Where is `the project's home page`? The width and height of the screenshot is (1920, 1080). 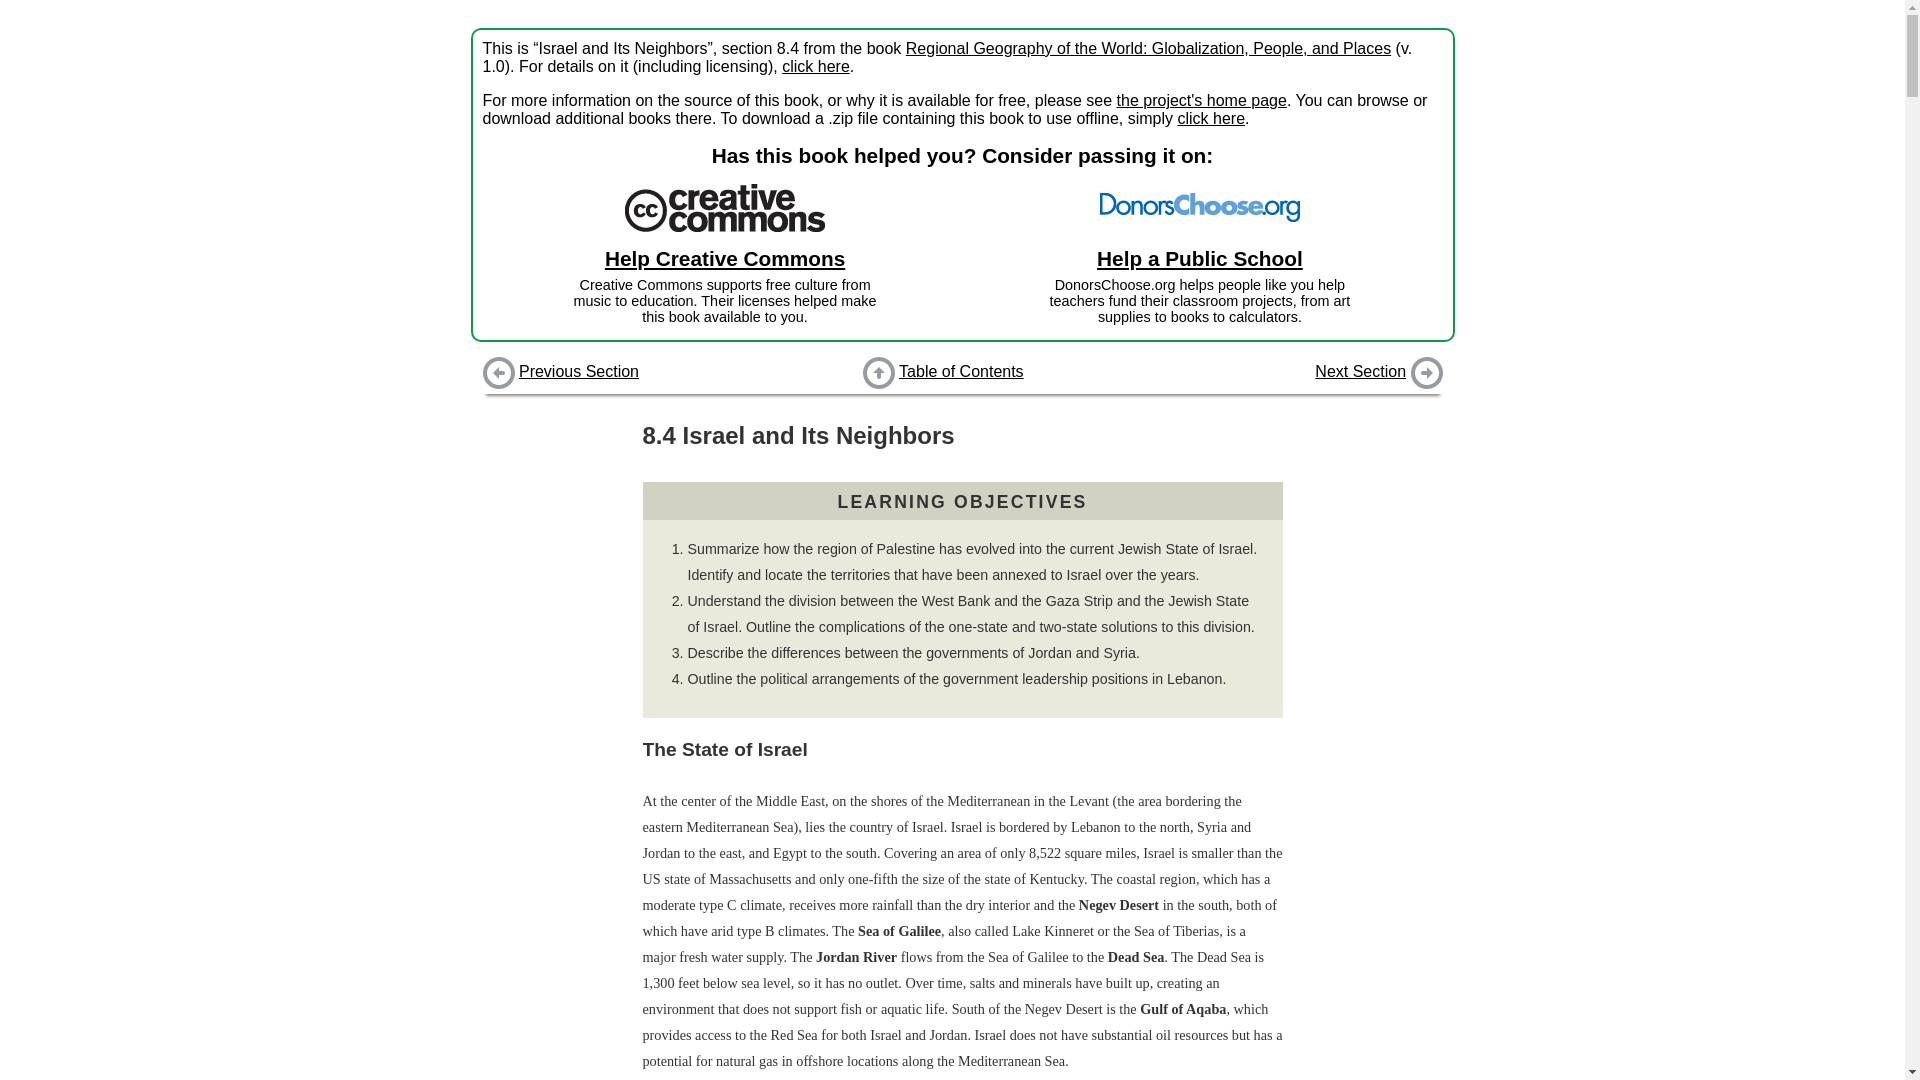 the project's home page is located at coordinates (1202, 100).